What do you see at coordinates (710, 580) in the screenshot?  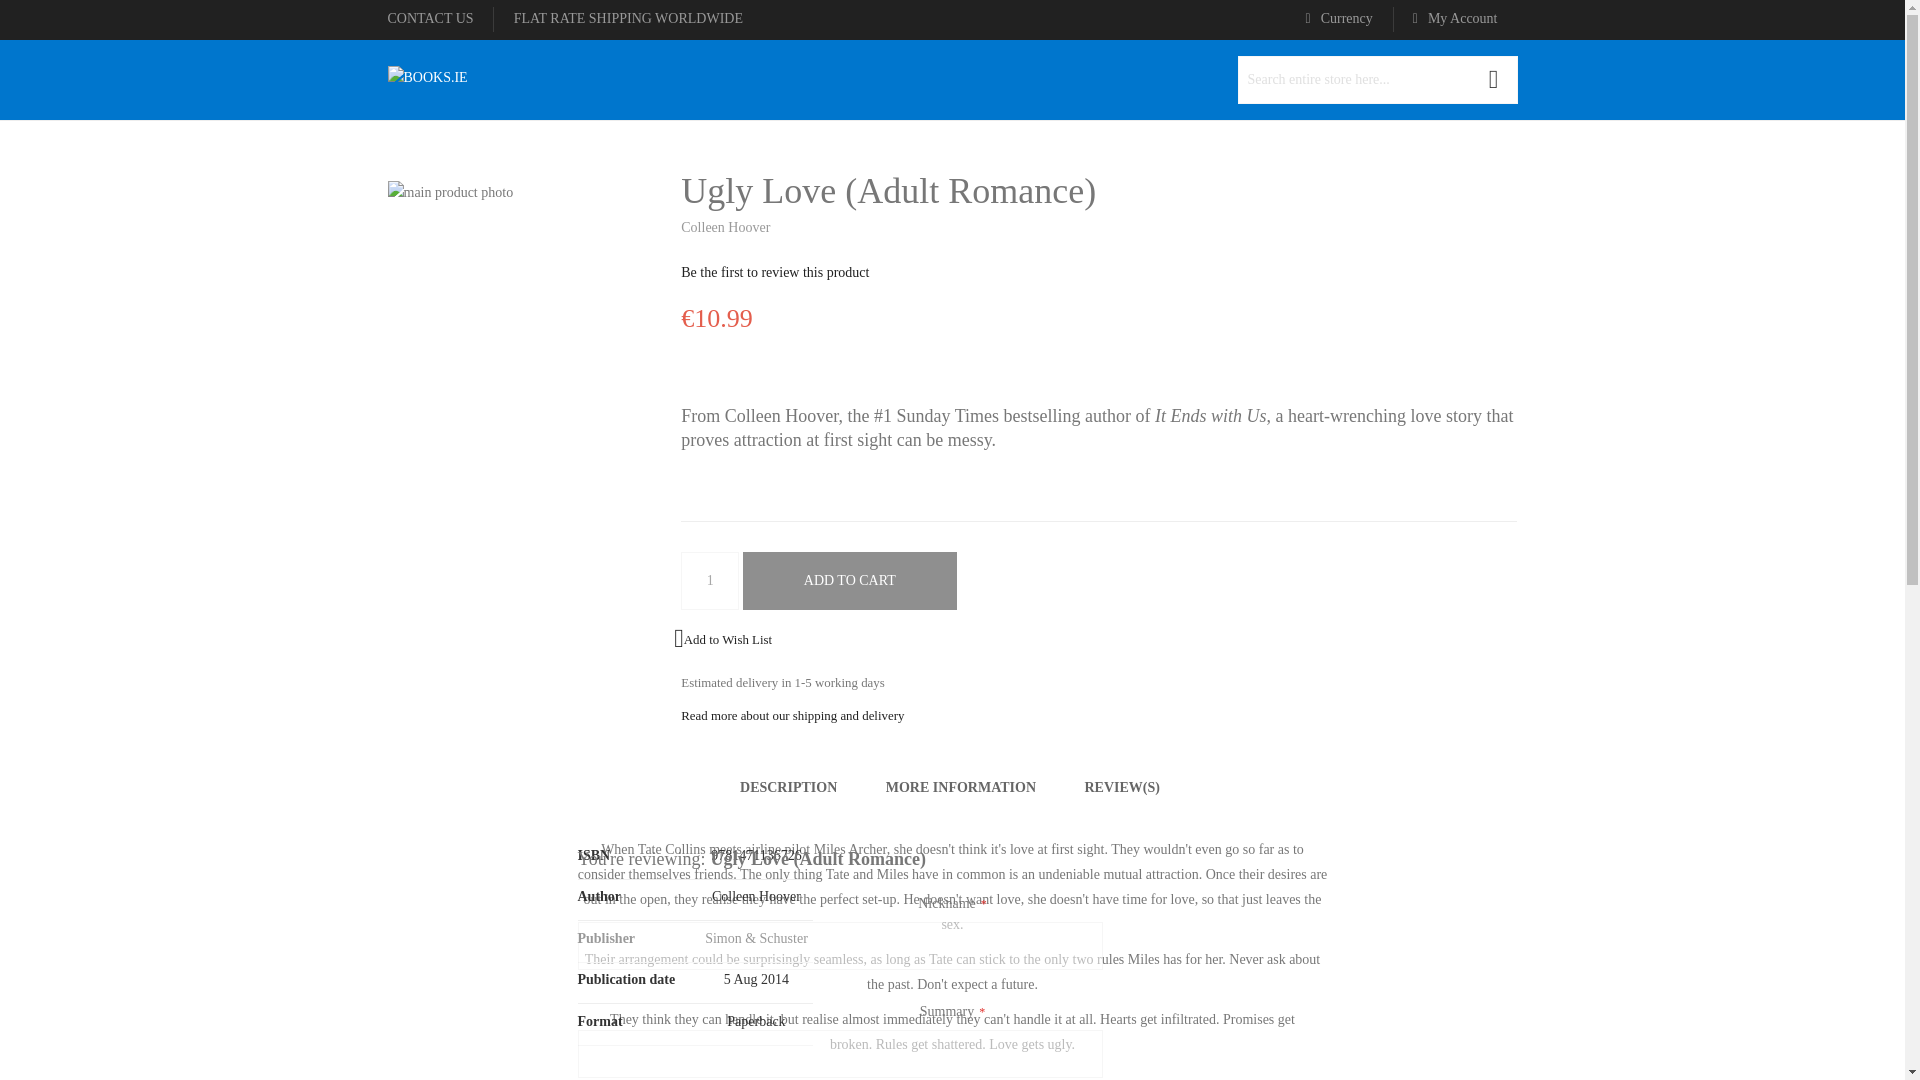 I see `1` at bounding box center [710, 580].